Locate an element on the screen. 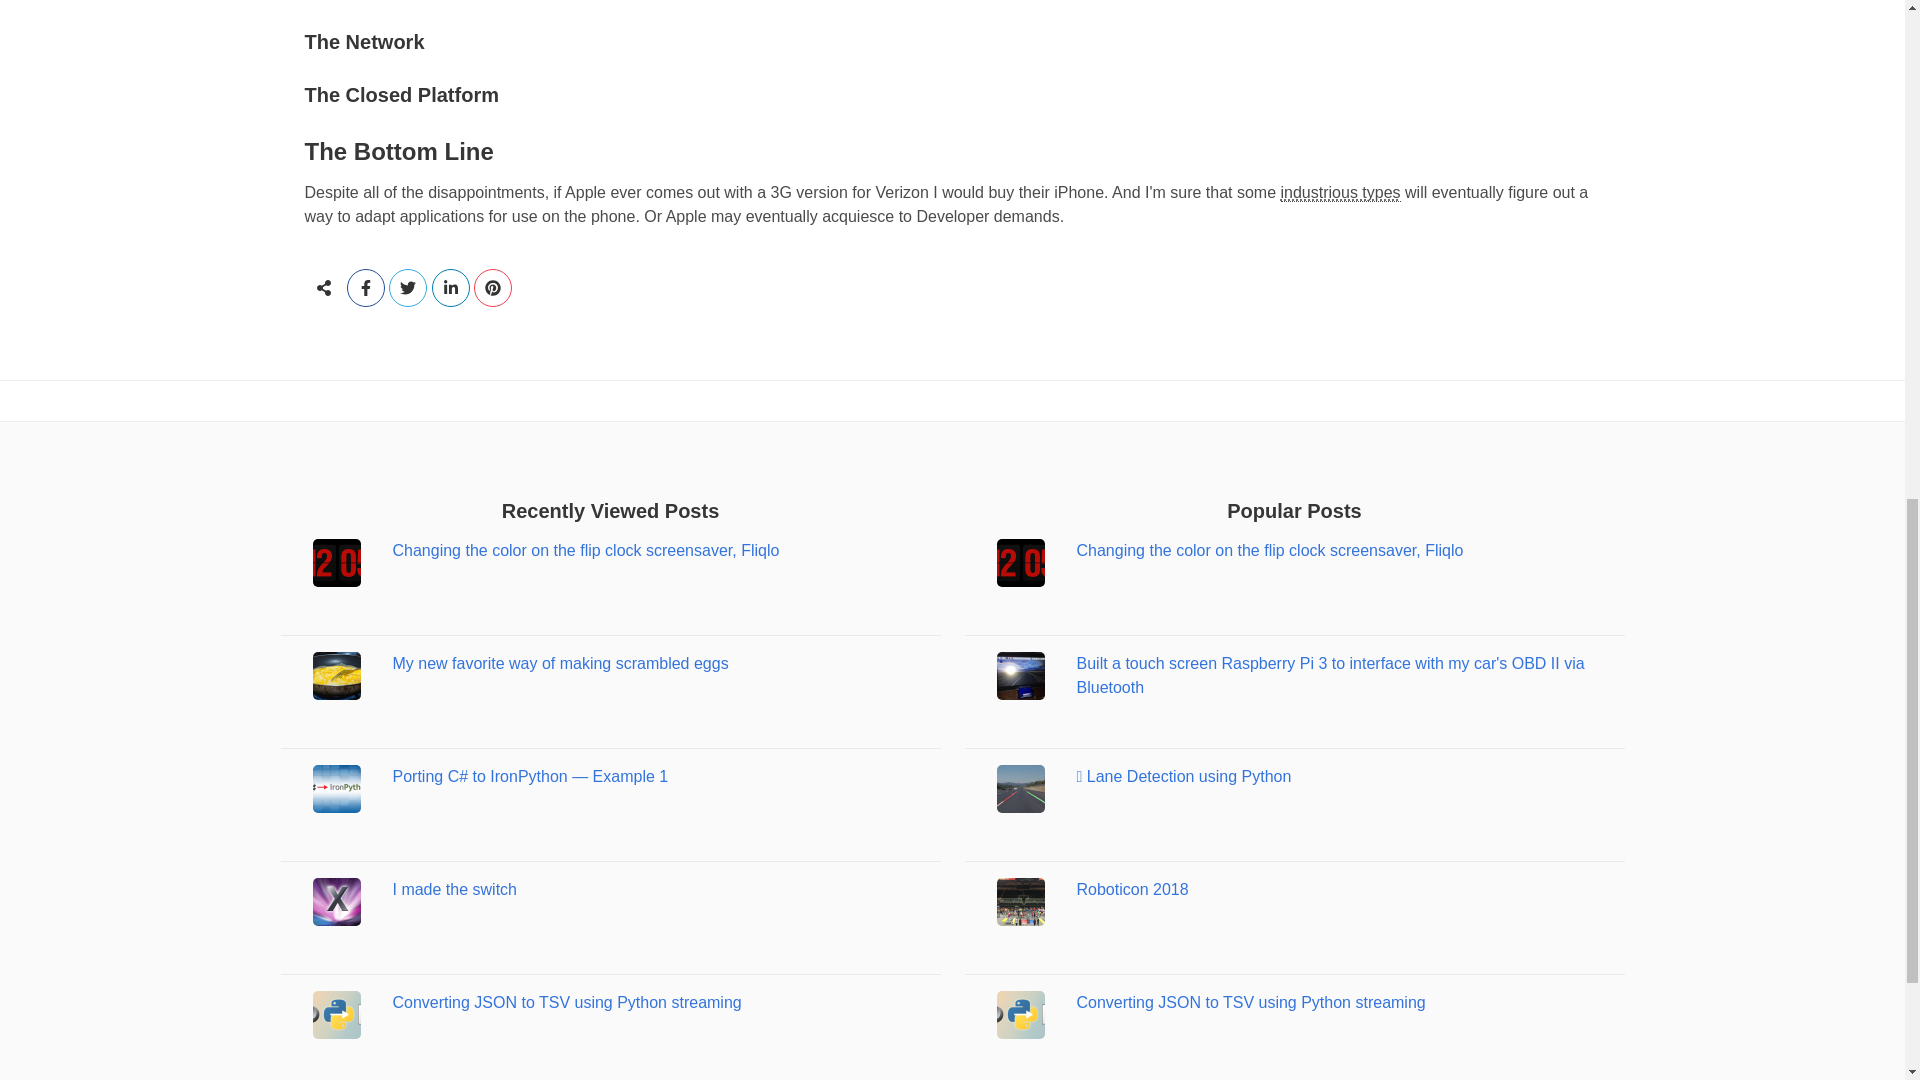  Share this blog post on Pinterest is located at coordinates (493, 288).